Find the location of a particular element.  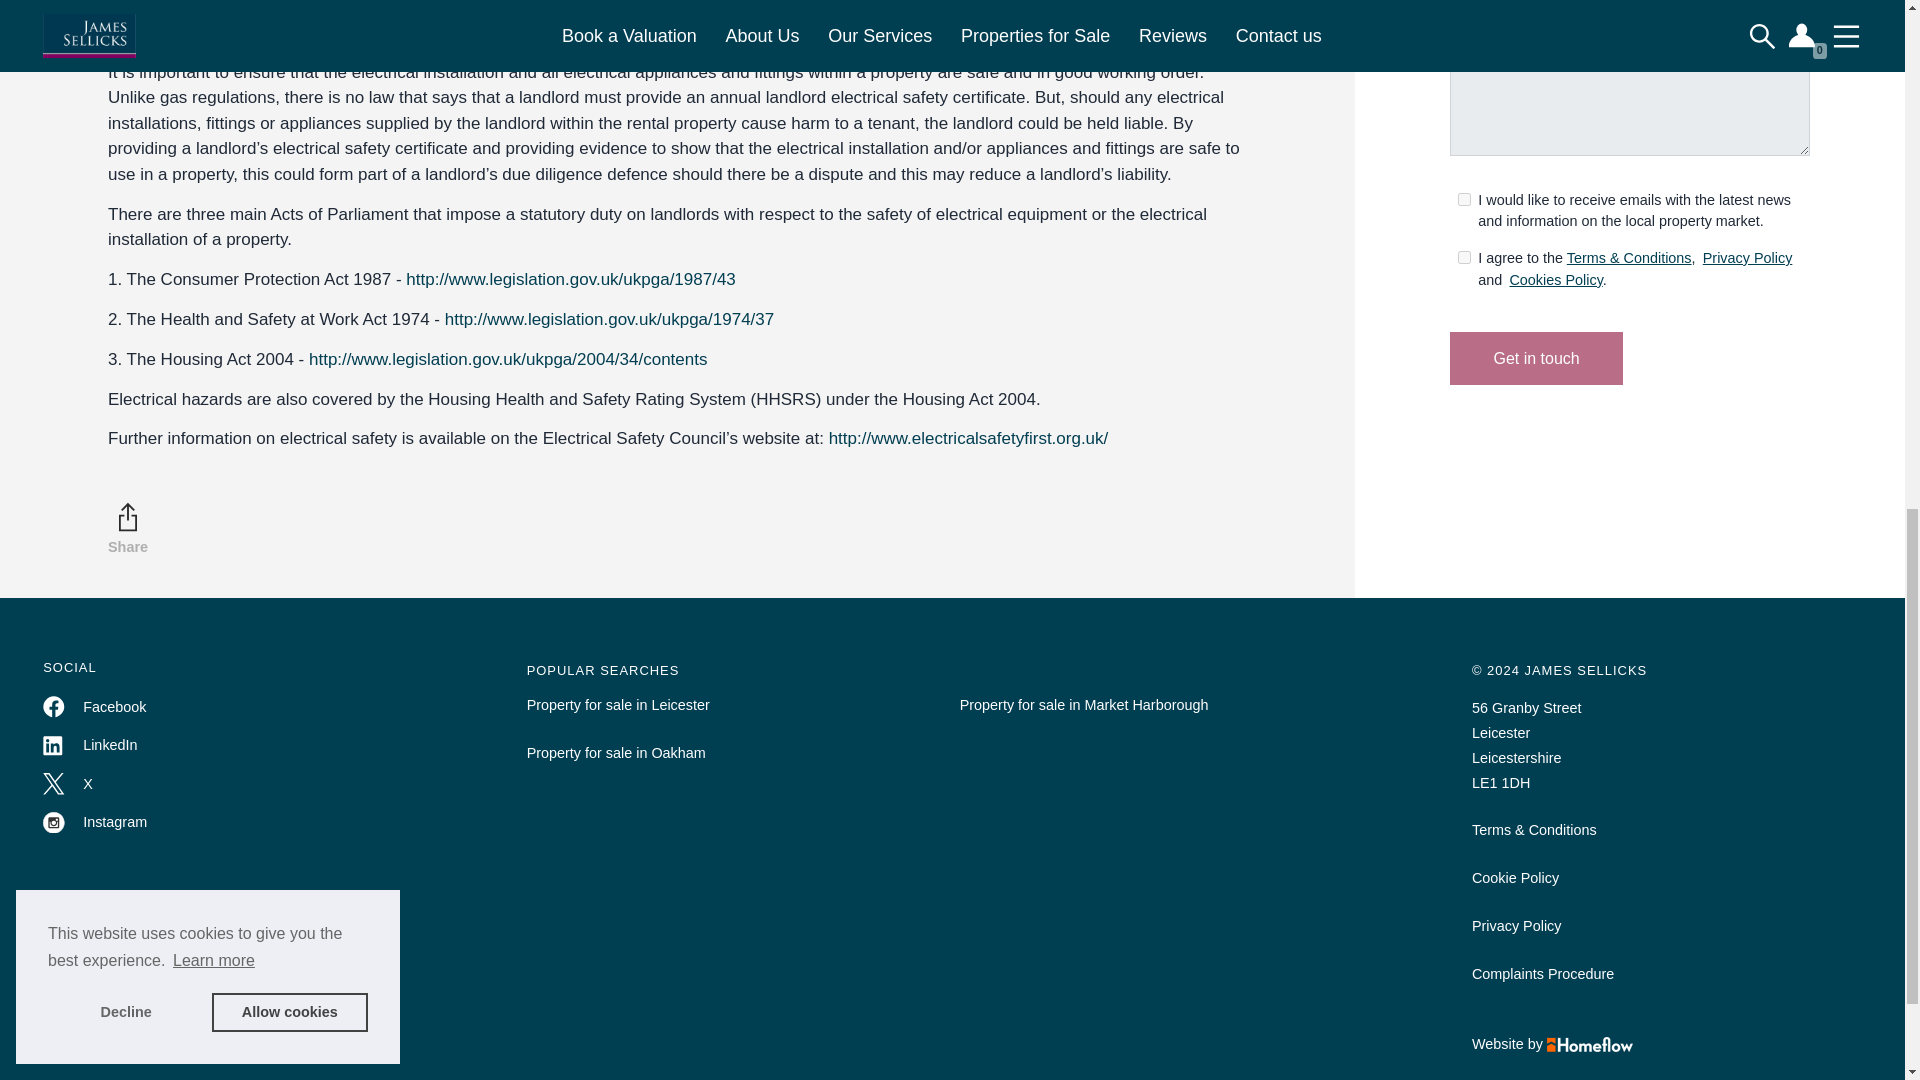

Privacy Policy is located at coordinates (1748, 257).